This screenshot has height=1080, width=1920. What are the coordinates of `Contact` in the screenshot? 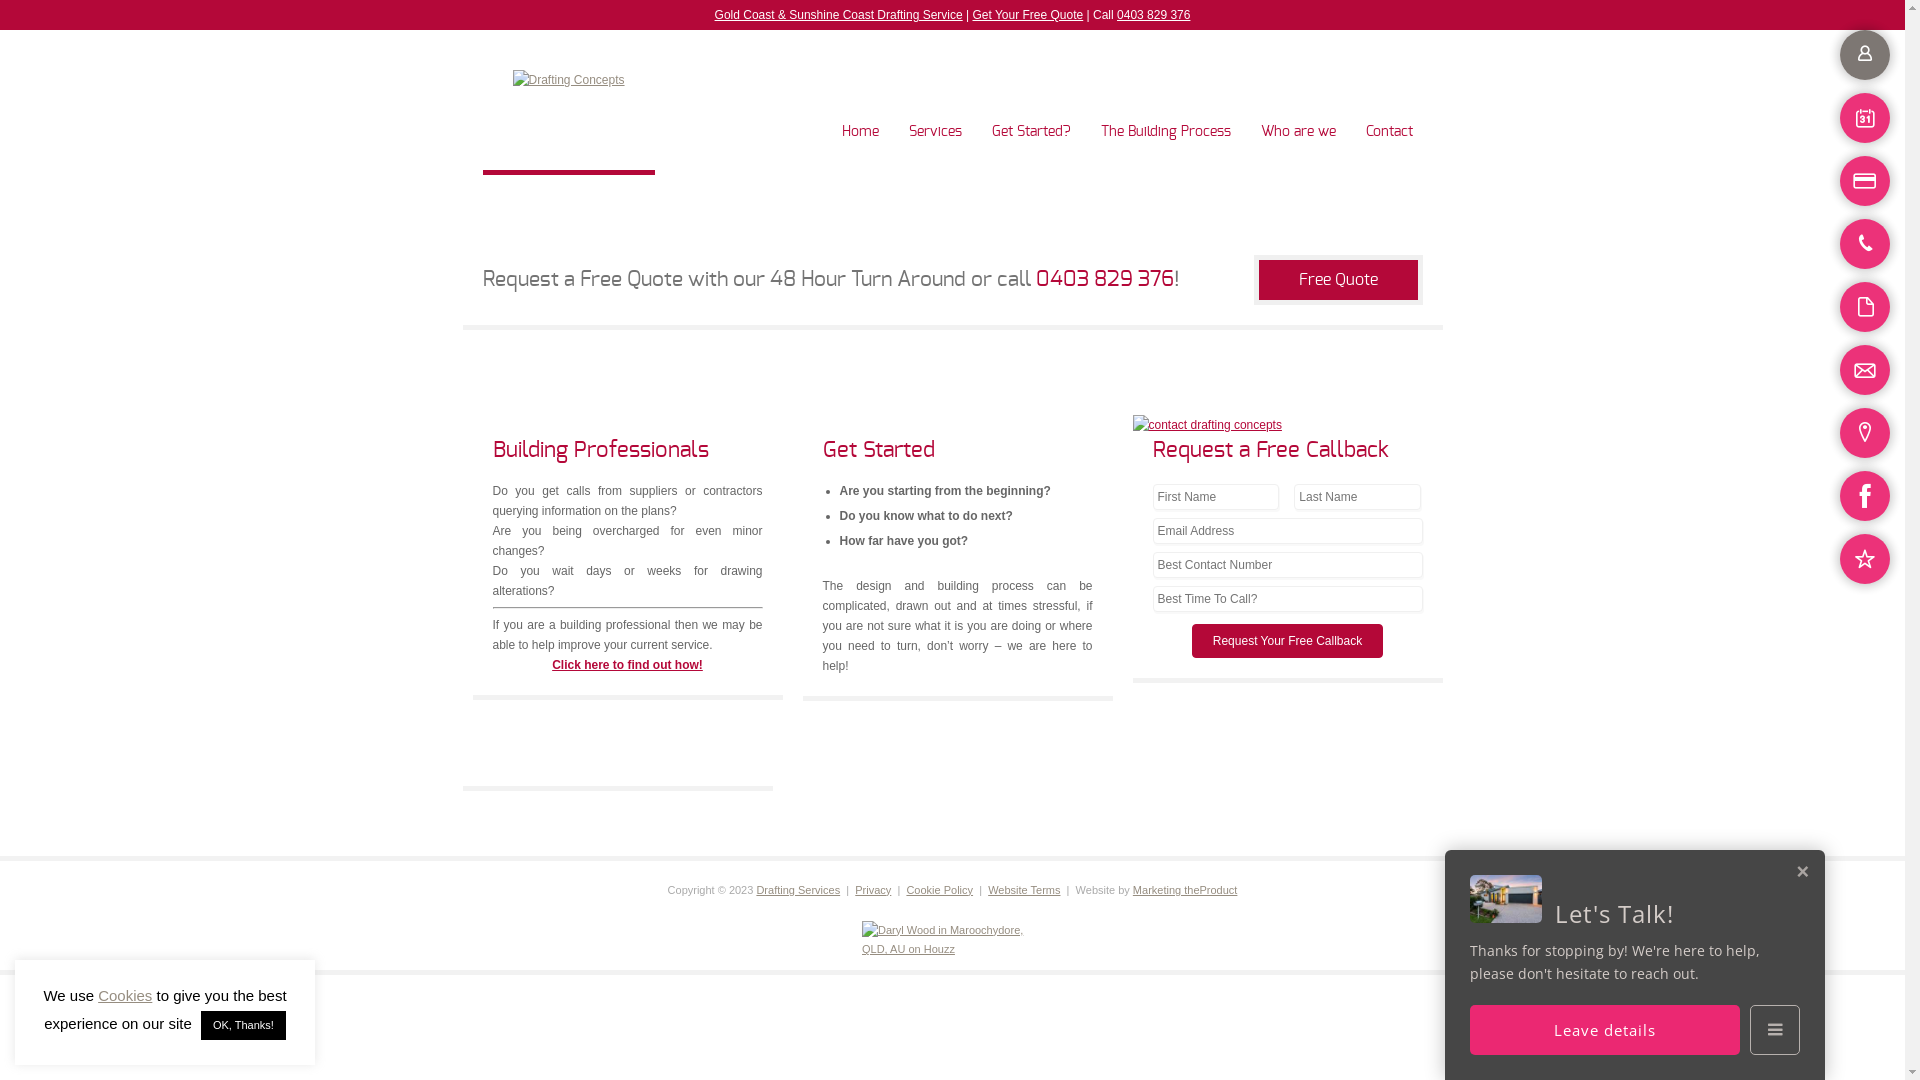 It's located at (1390, 110).